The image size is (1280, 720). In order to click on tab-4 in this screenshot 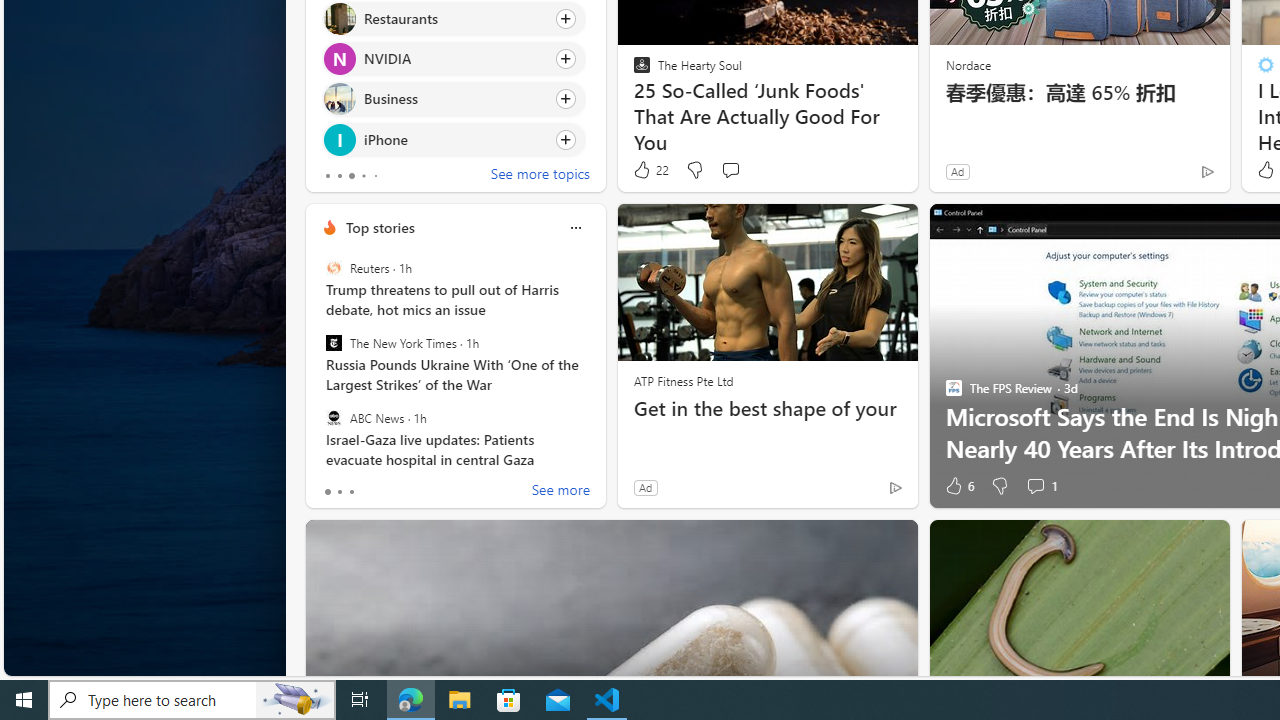, I will do `click(374, 176)`.